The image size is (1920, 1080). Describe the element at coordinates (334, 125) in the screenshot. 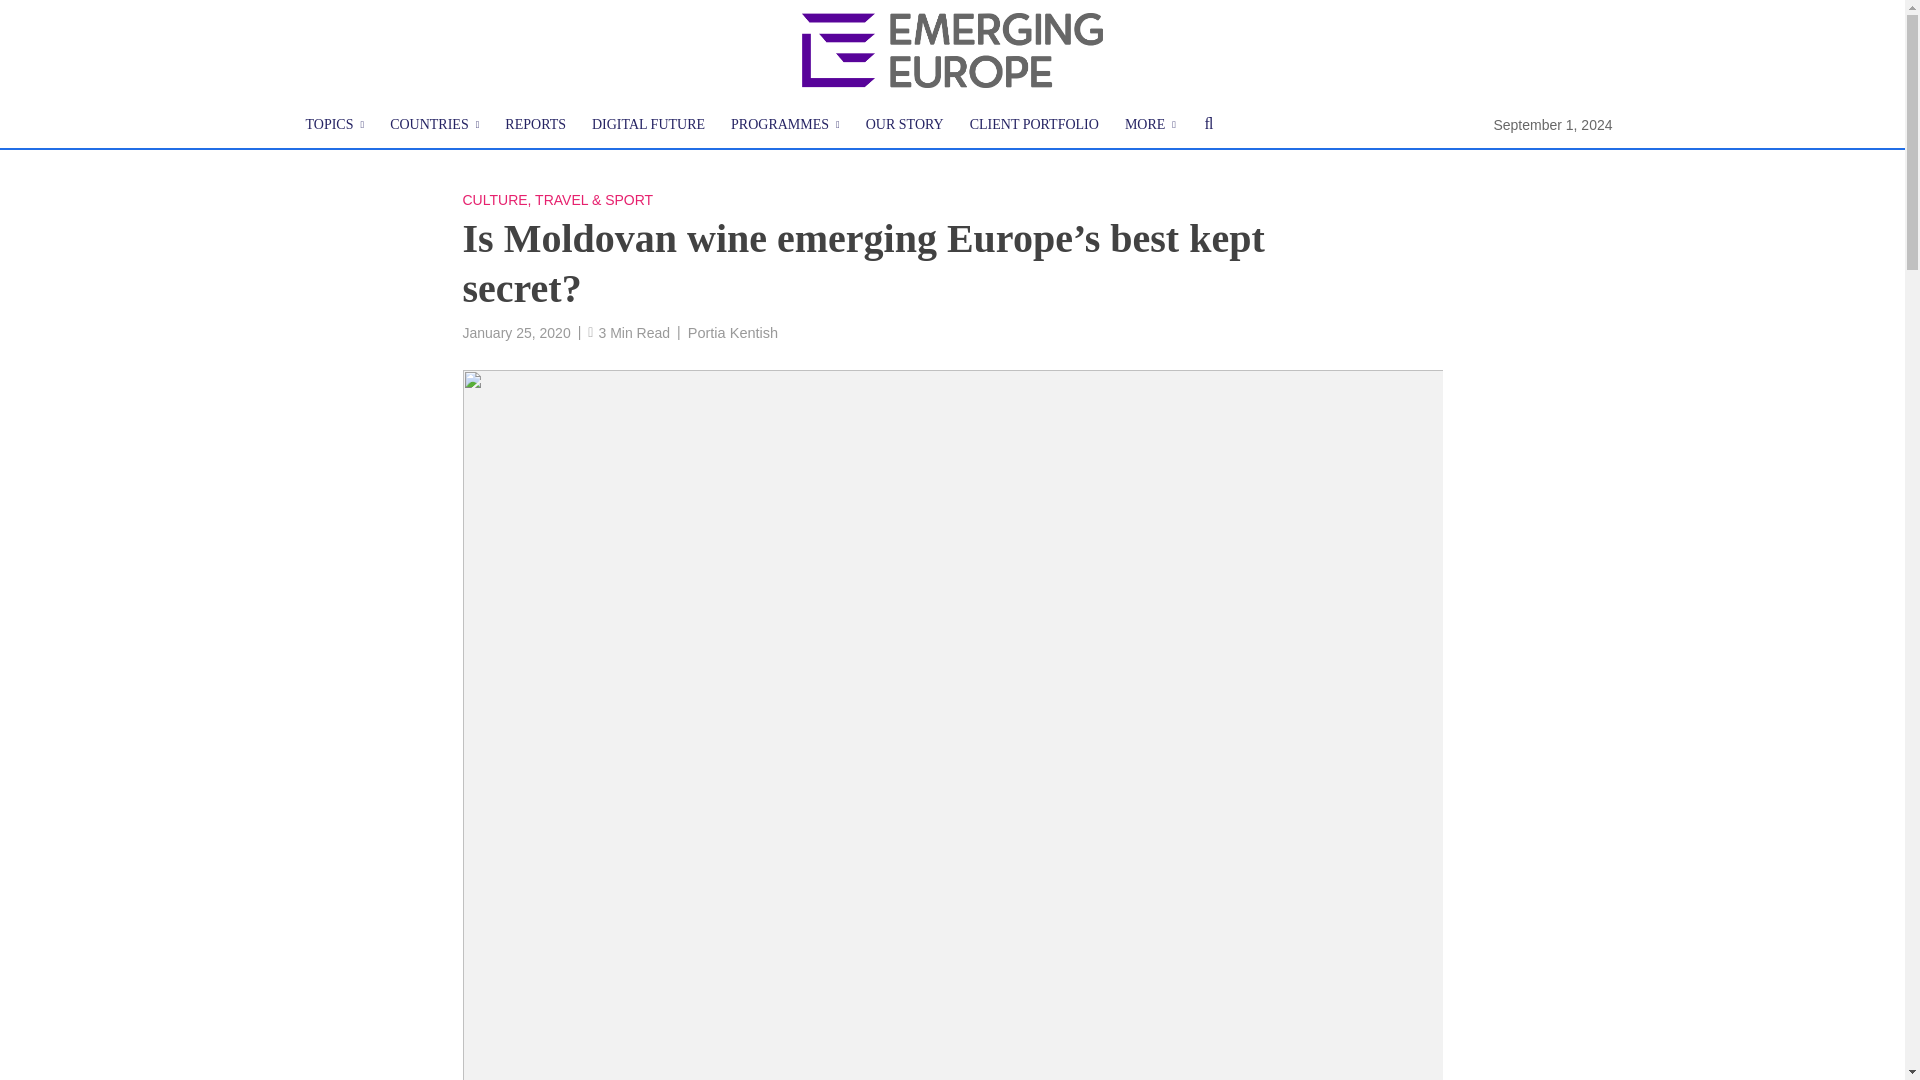

I see `TOPICS` at that location.